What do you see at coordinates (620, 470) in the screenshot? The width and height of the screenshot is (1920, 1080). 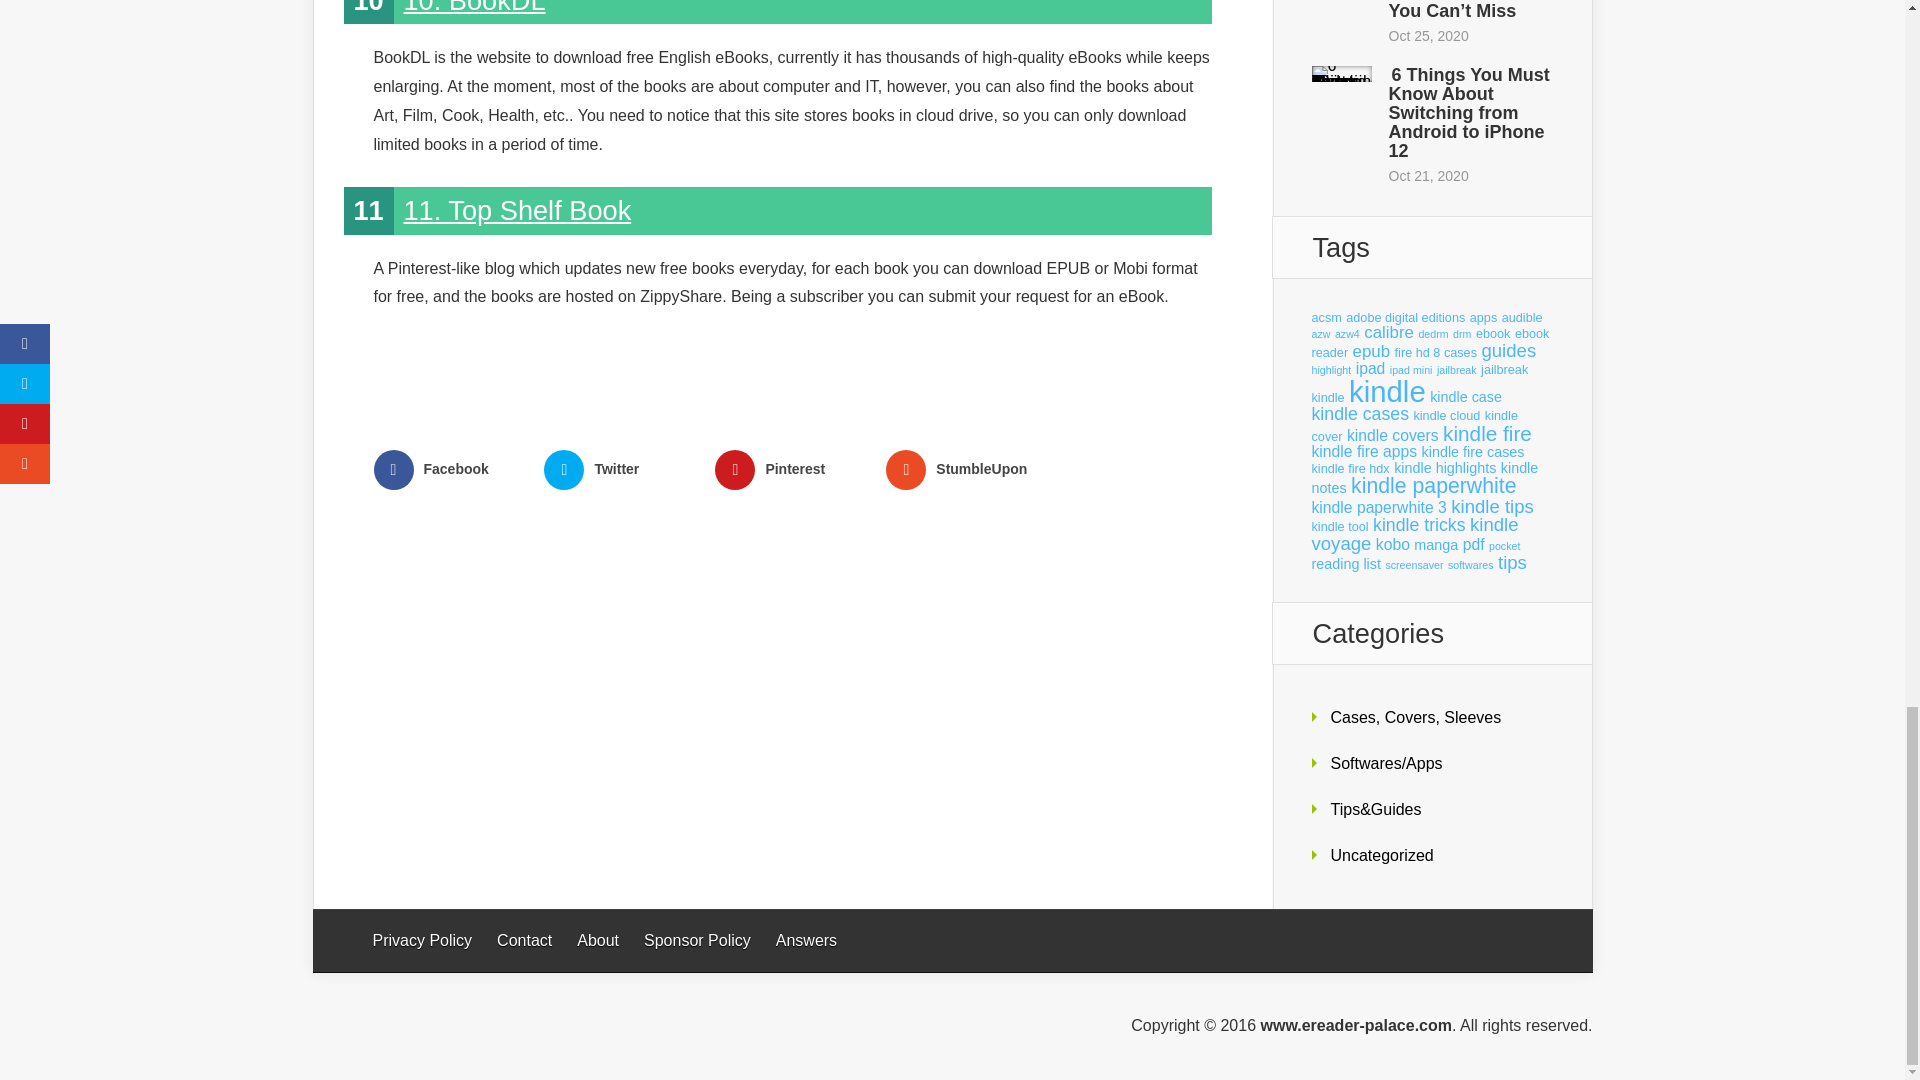 I see `Twitter` at bounding box center [620, 470].